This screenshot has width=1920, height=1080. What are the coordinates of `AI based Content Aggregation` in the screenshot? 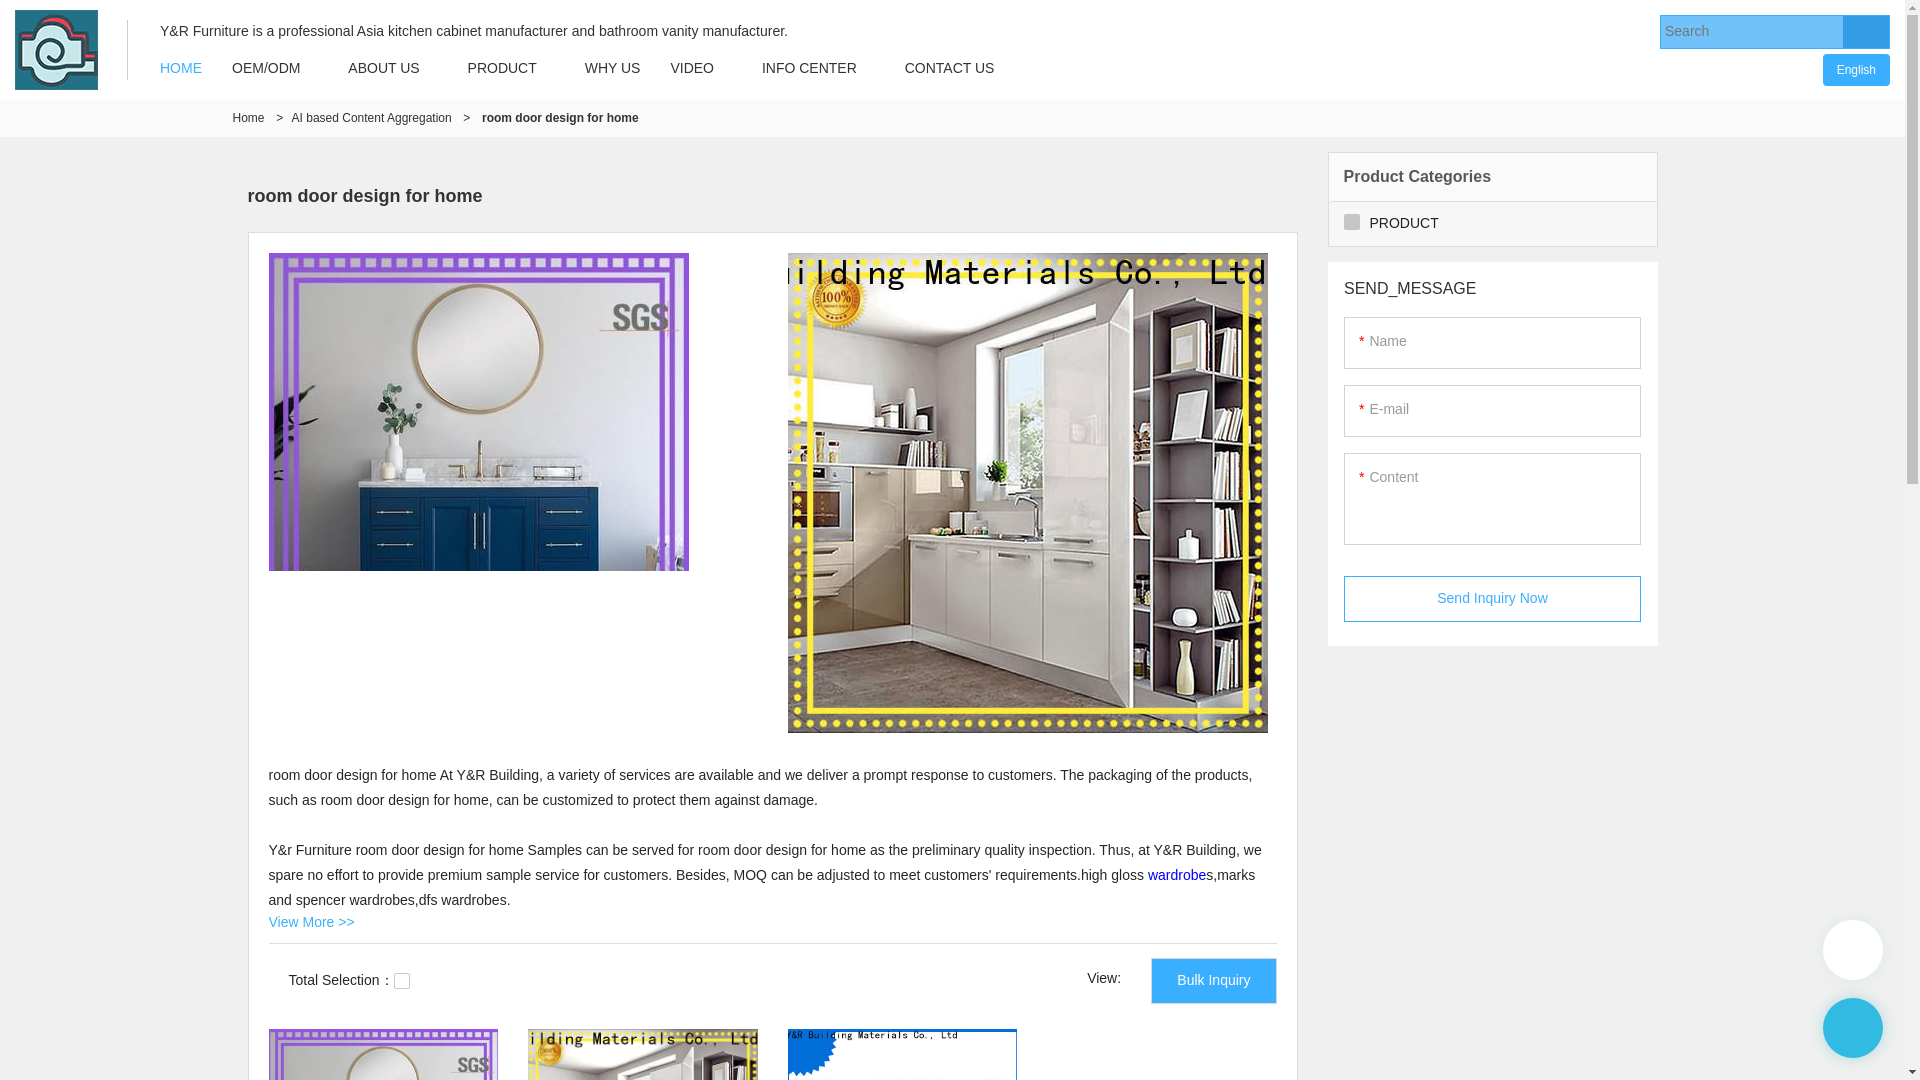 It's located at (371, 118).